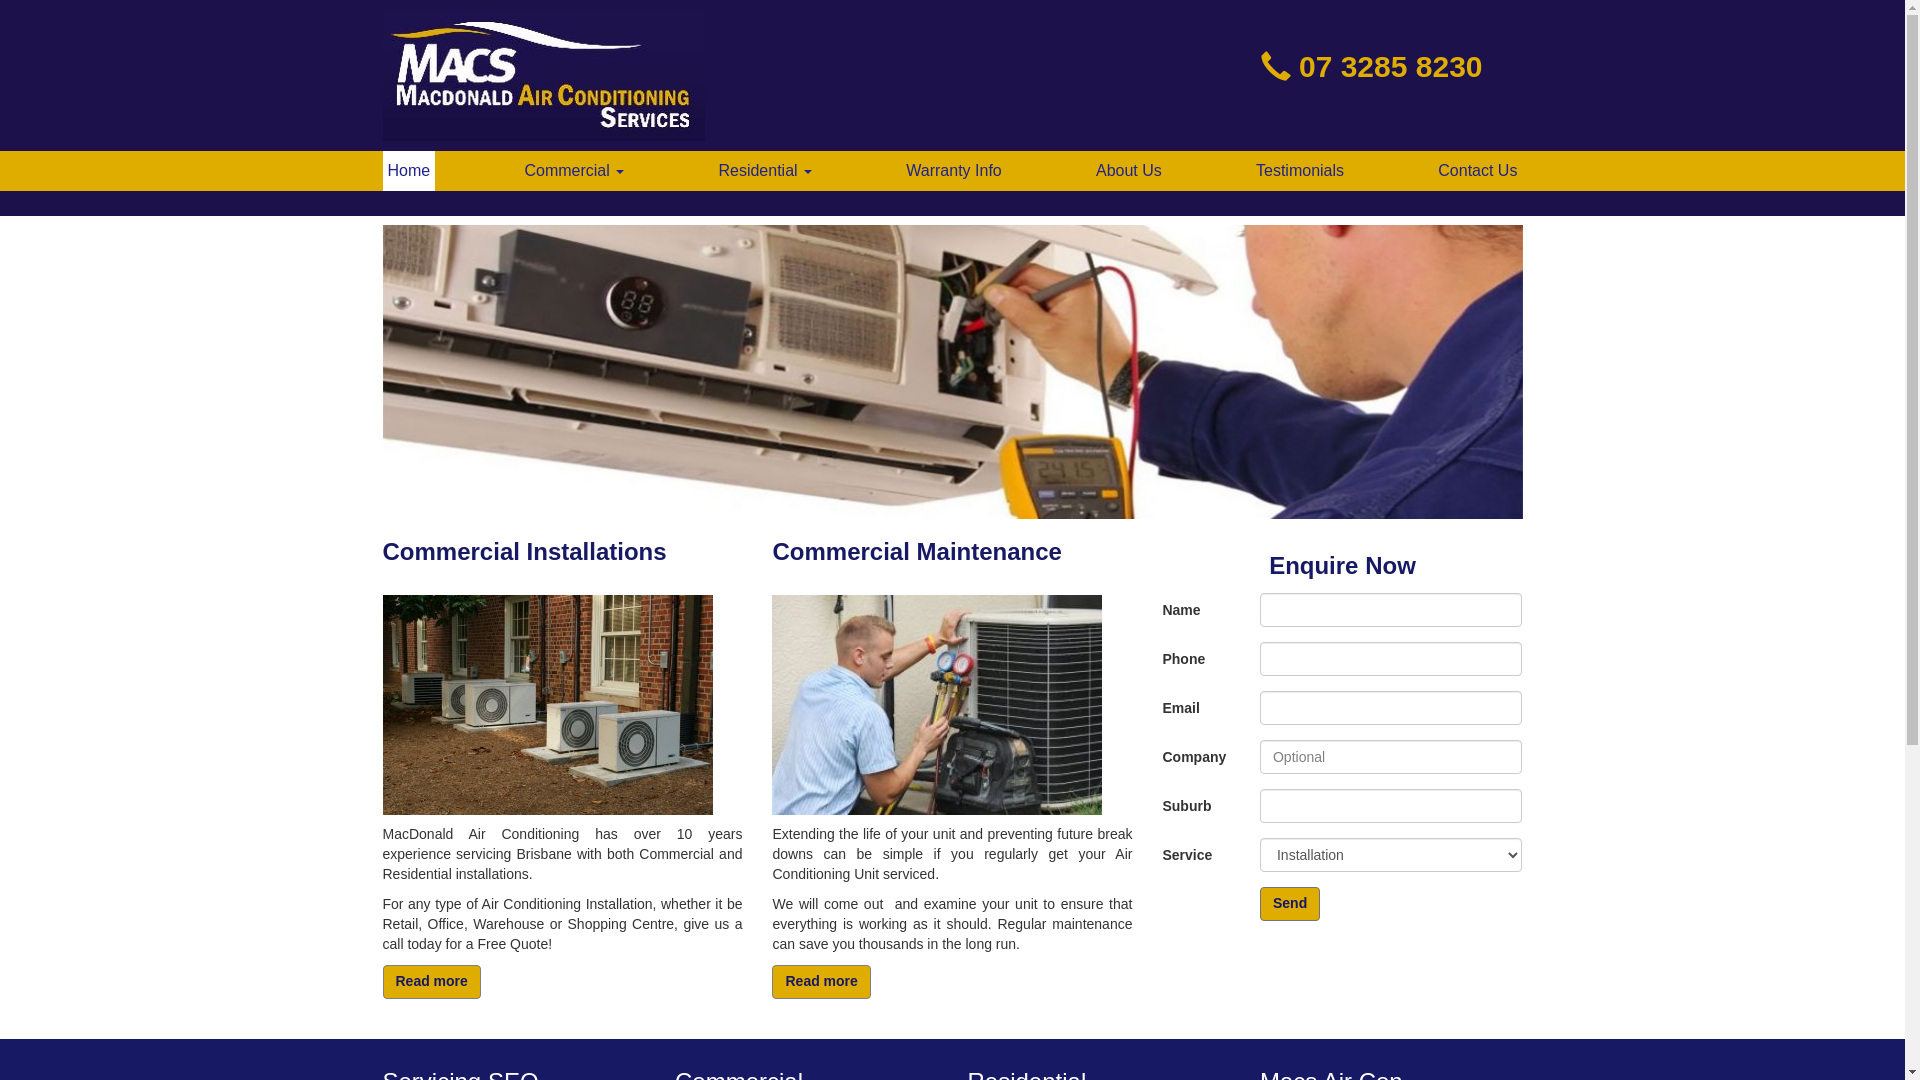  Describe the element at coordinates (1129, 171) in the screenshot. I see `About Us` at that location.